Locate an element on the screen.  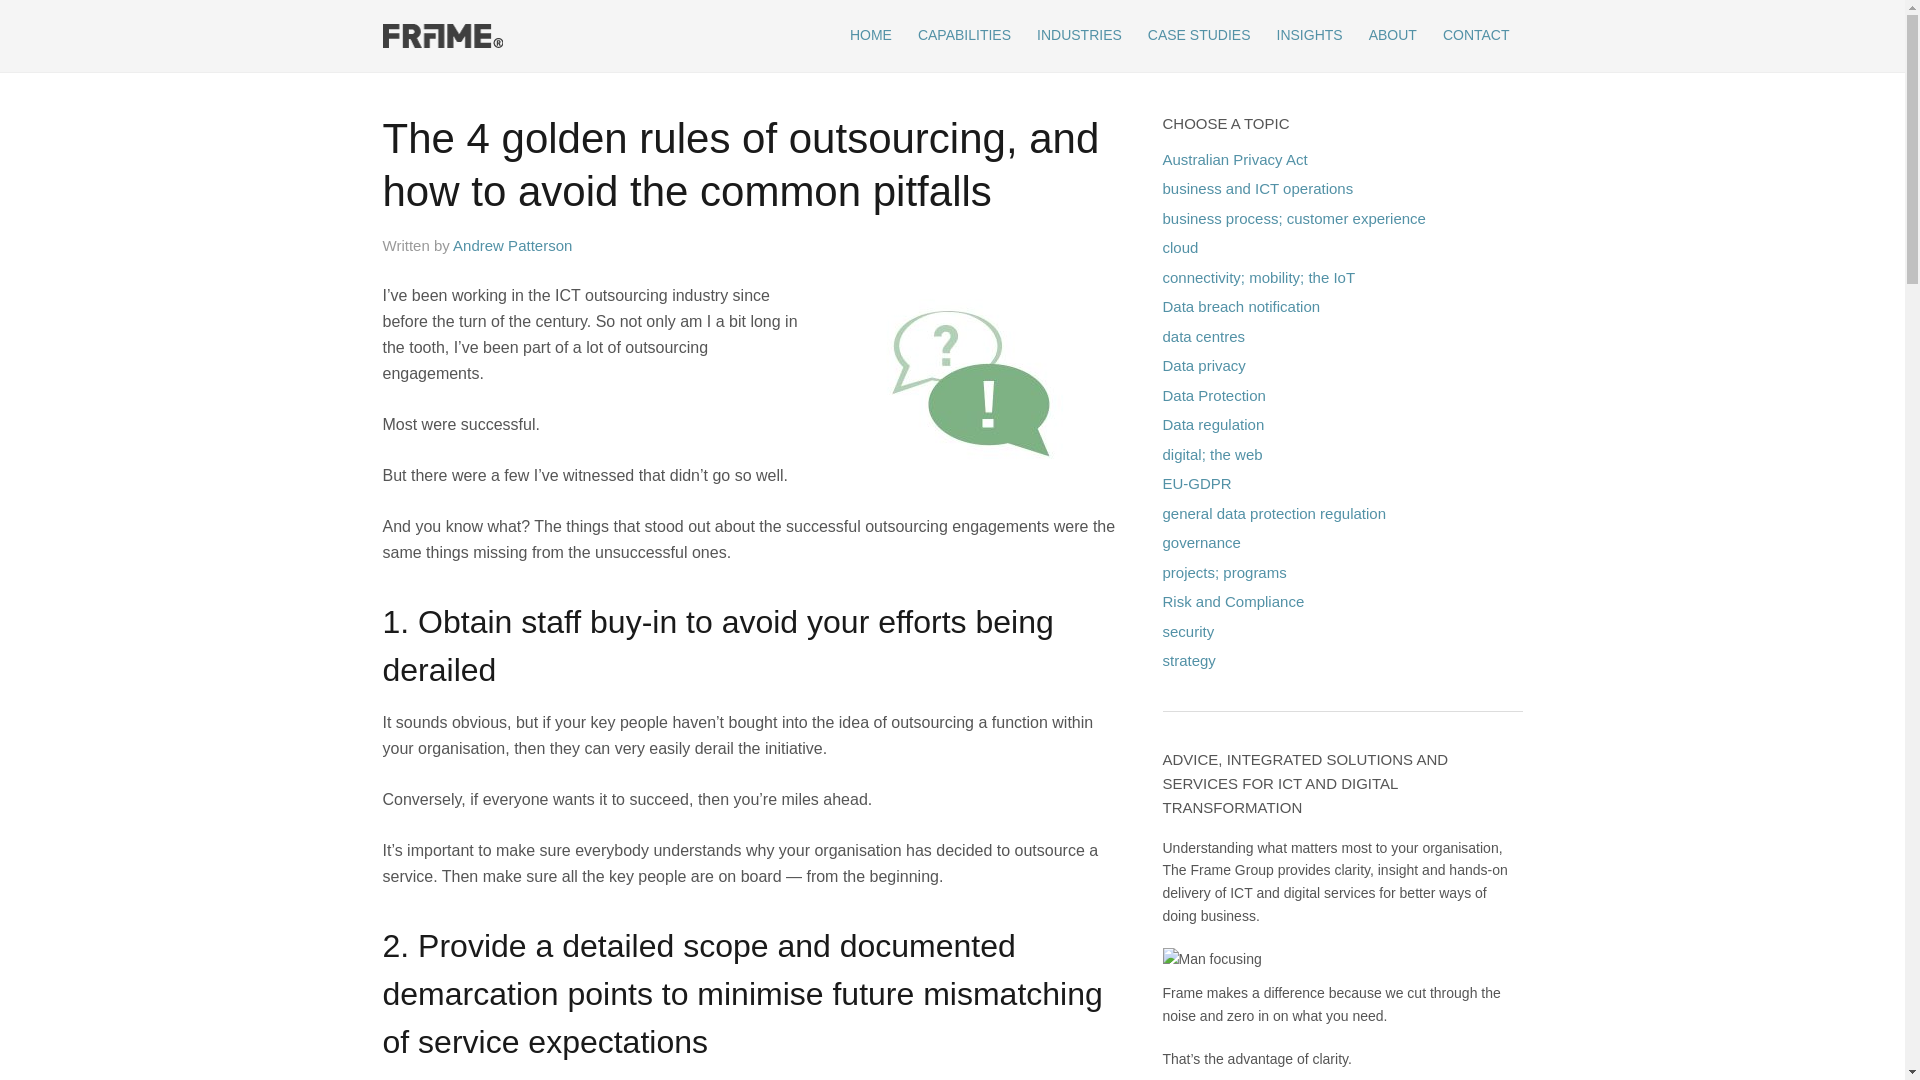
Data privacy is located at coordinates (1204, 365).